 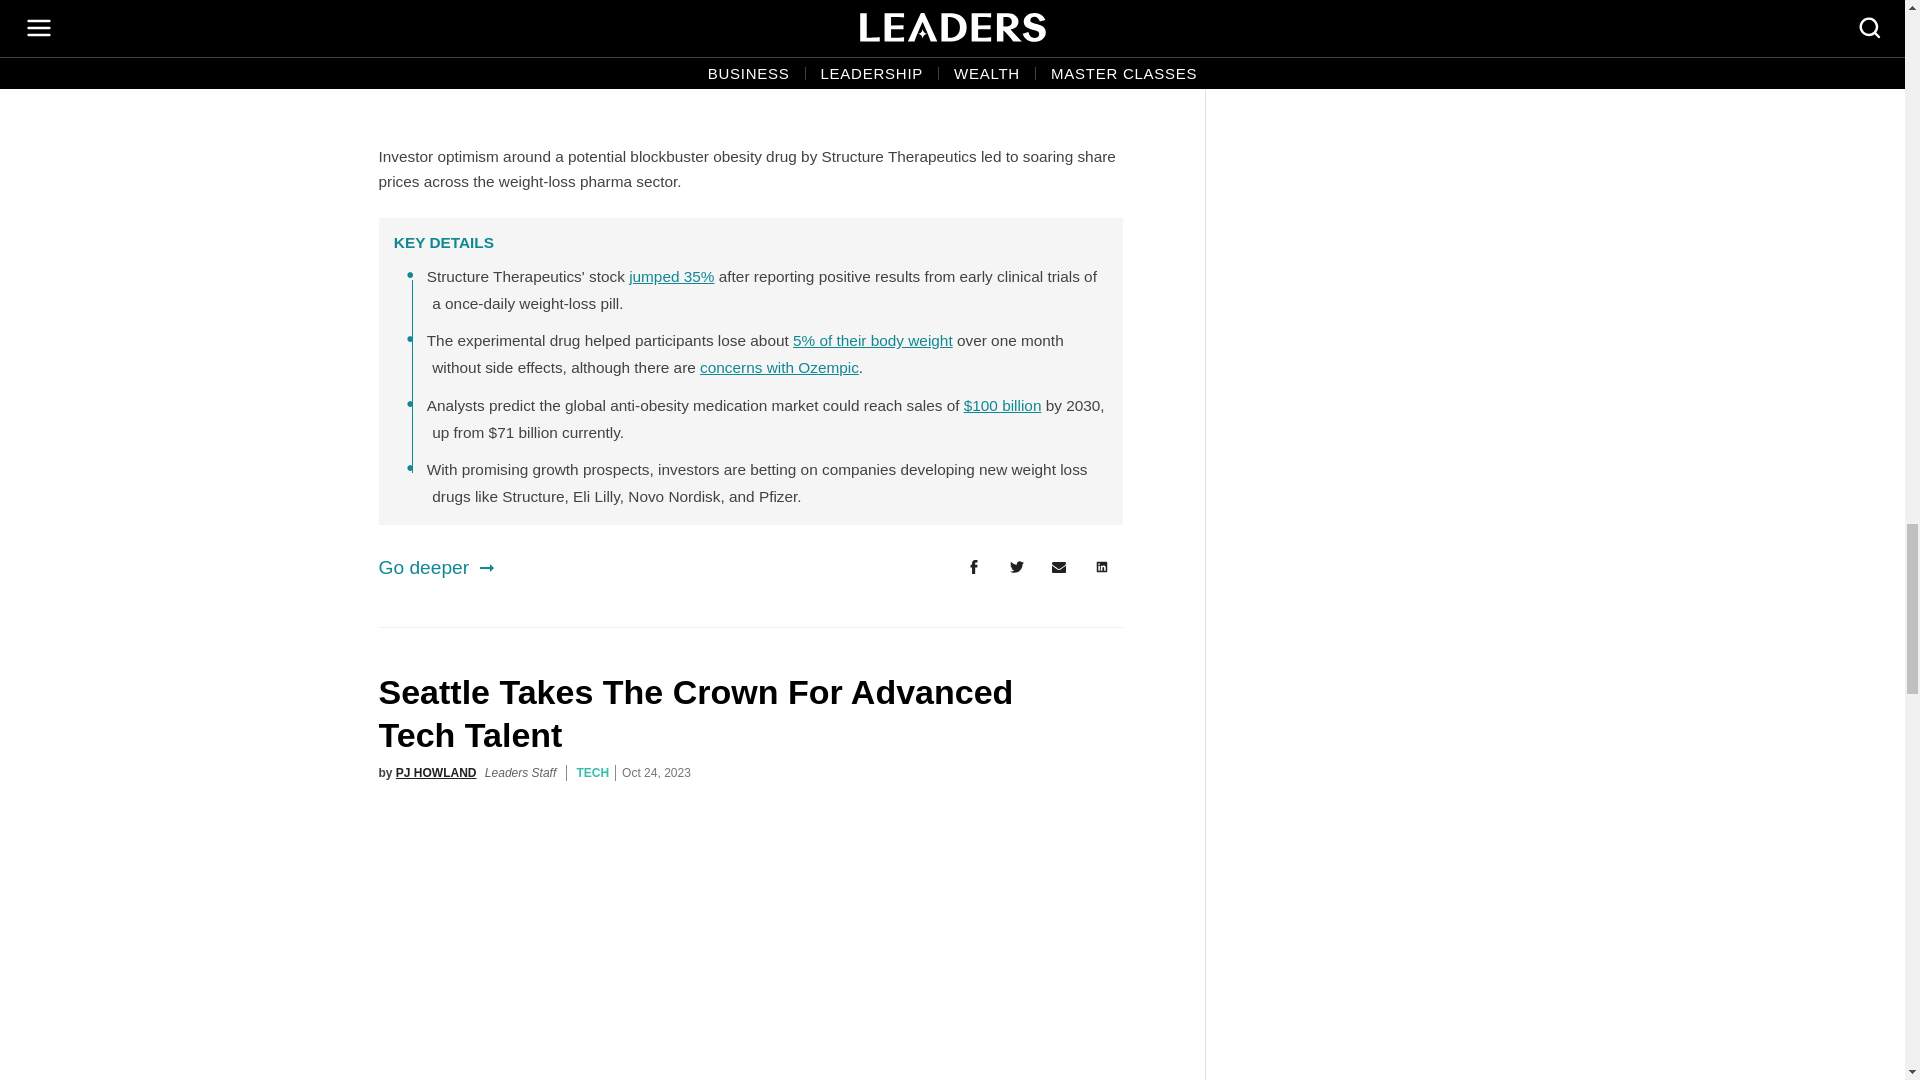 What do you see at coordinates (1016, 567) in the screenshot?
I see `Share on Twitter` at bounding box center [1016, 567].